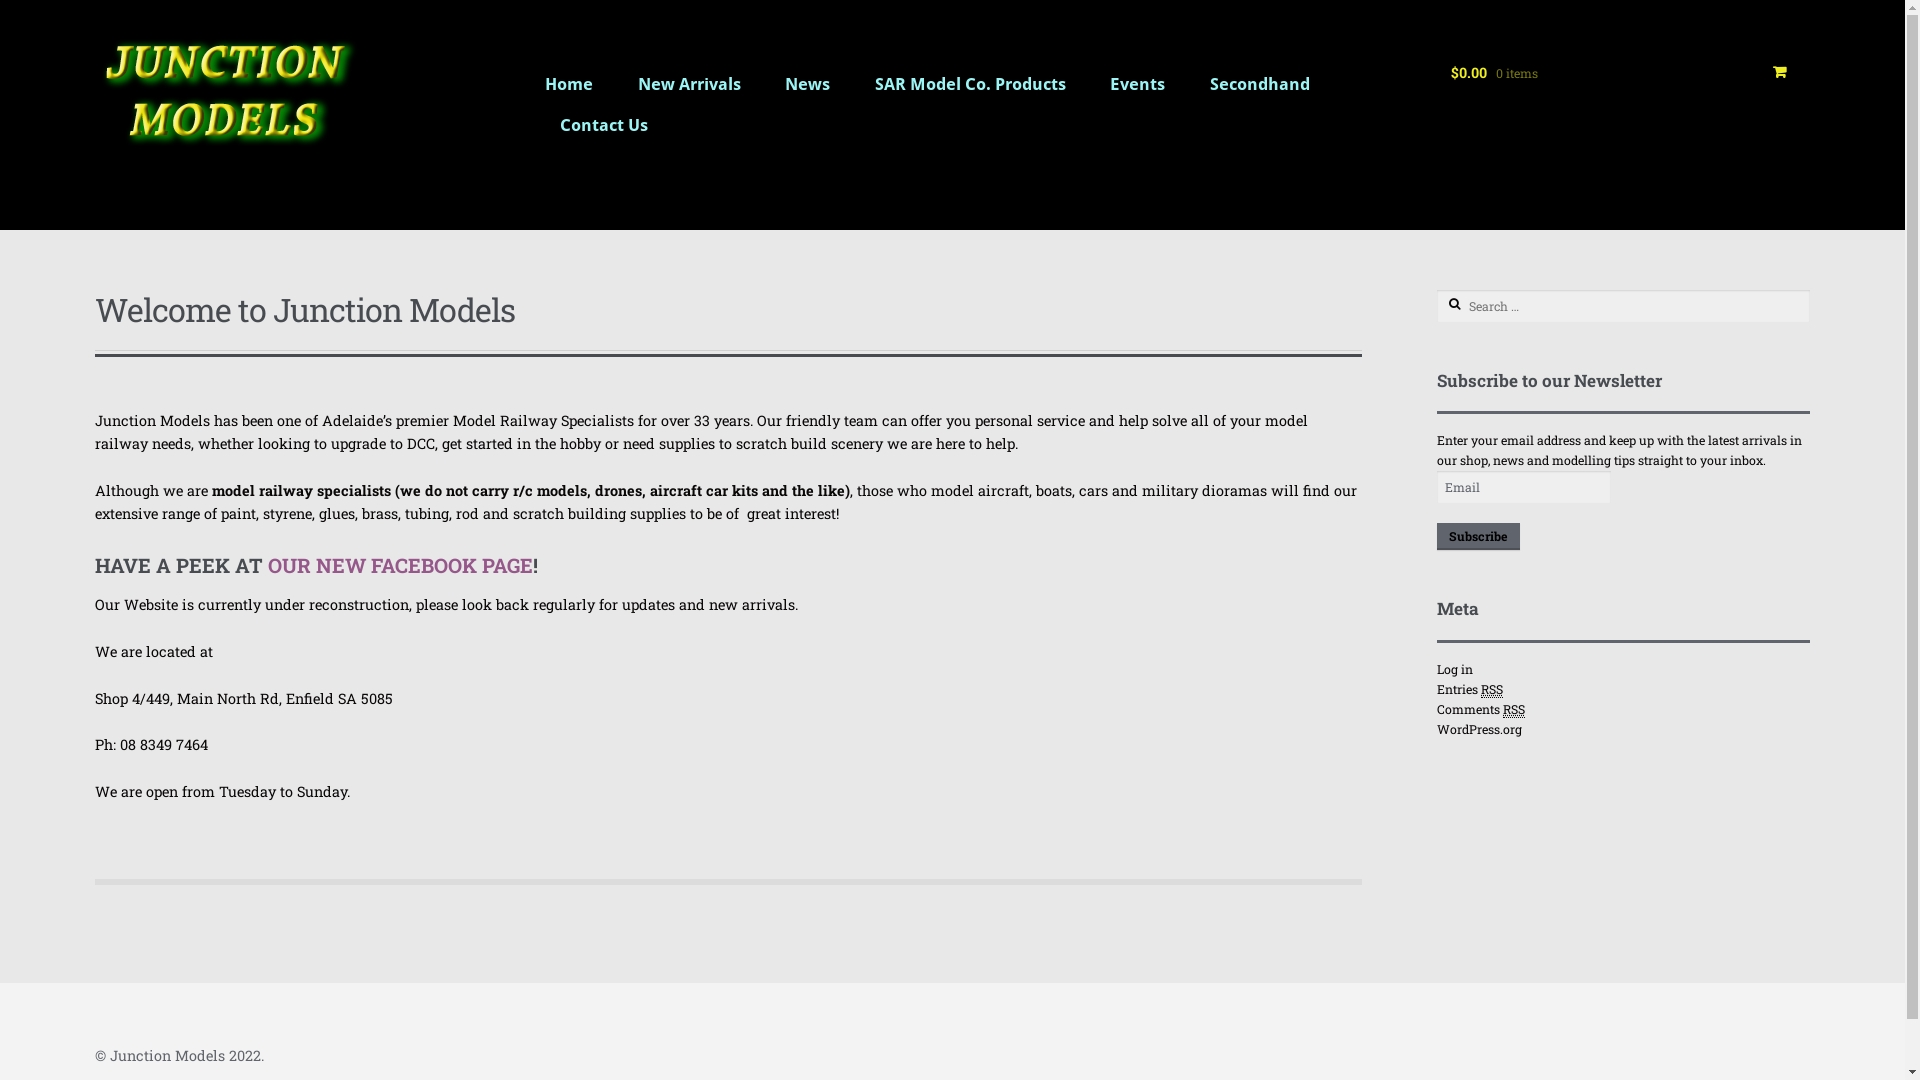 The image size is (1920, 1080). I want to click on Contact Us, so click(604, 134).